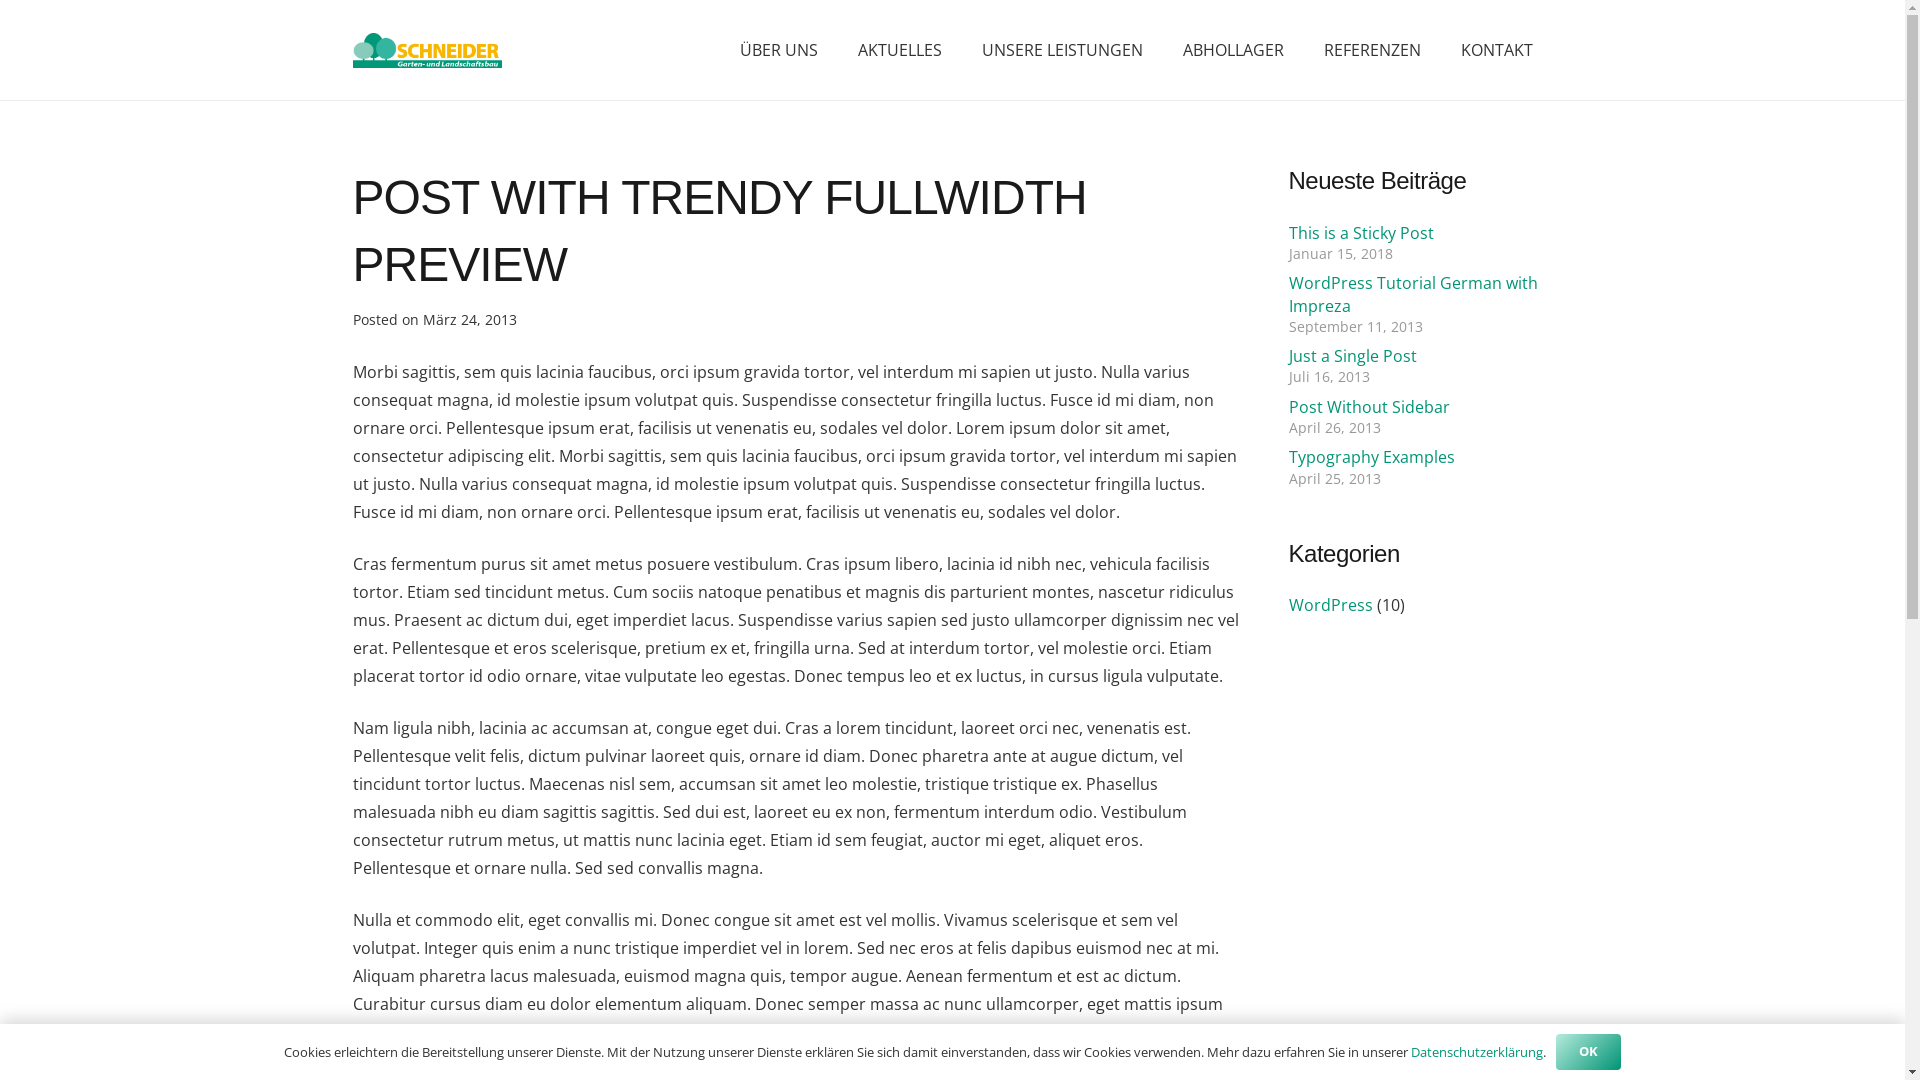  Describe the element at coordinates (1368, 407) in the screenshot. I see `Post Without Sidebar` at that location.